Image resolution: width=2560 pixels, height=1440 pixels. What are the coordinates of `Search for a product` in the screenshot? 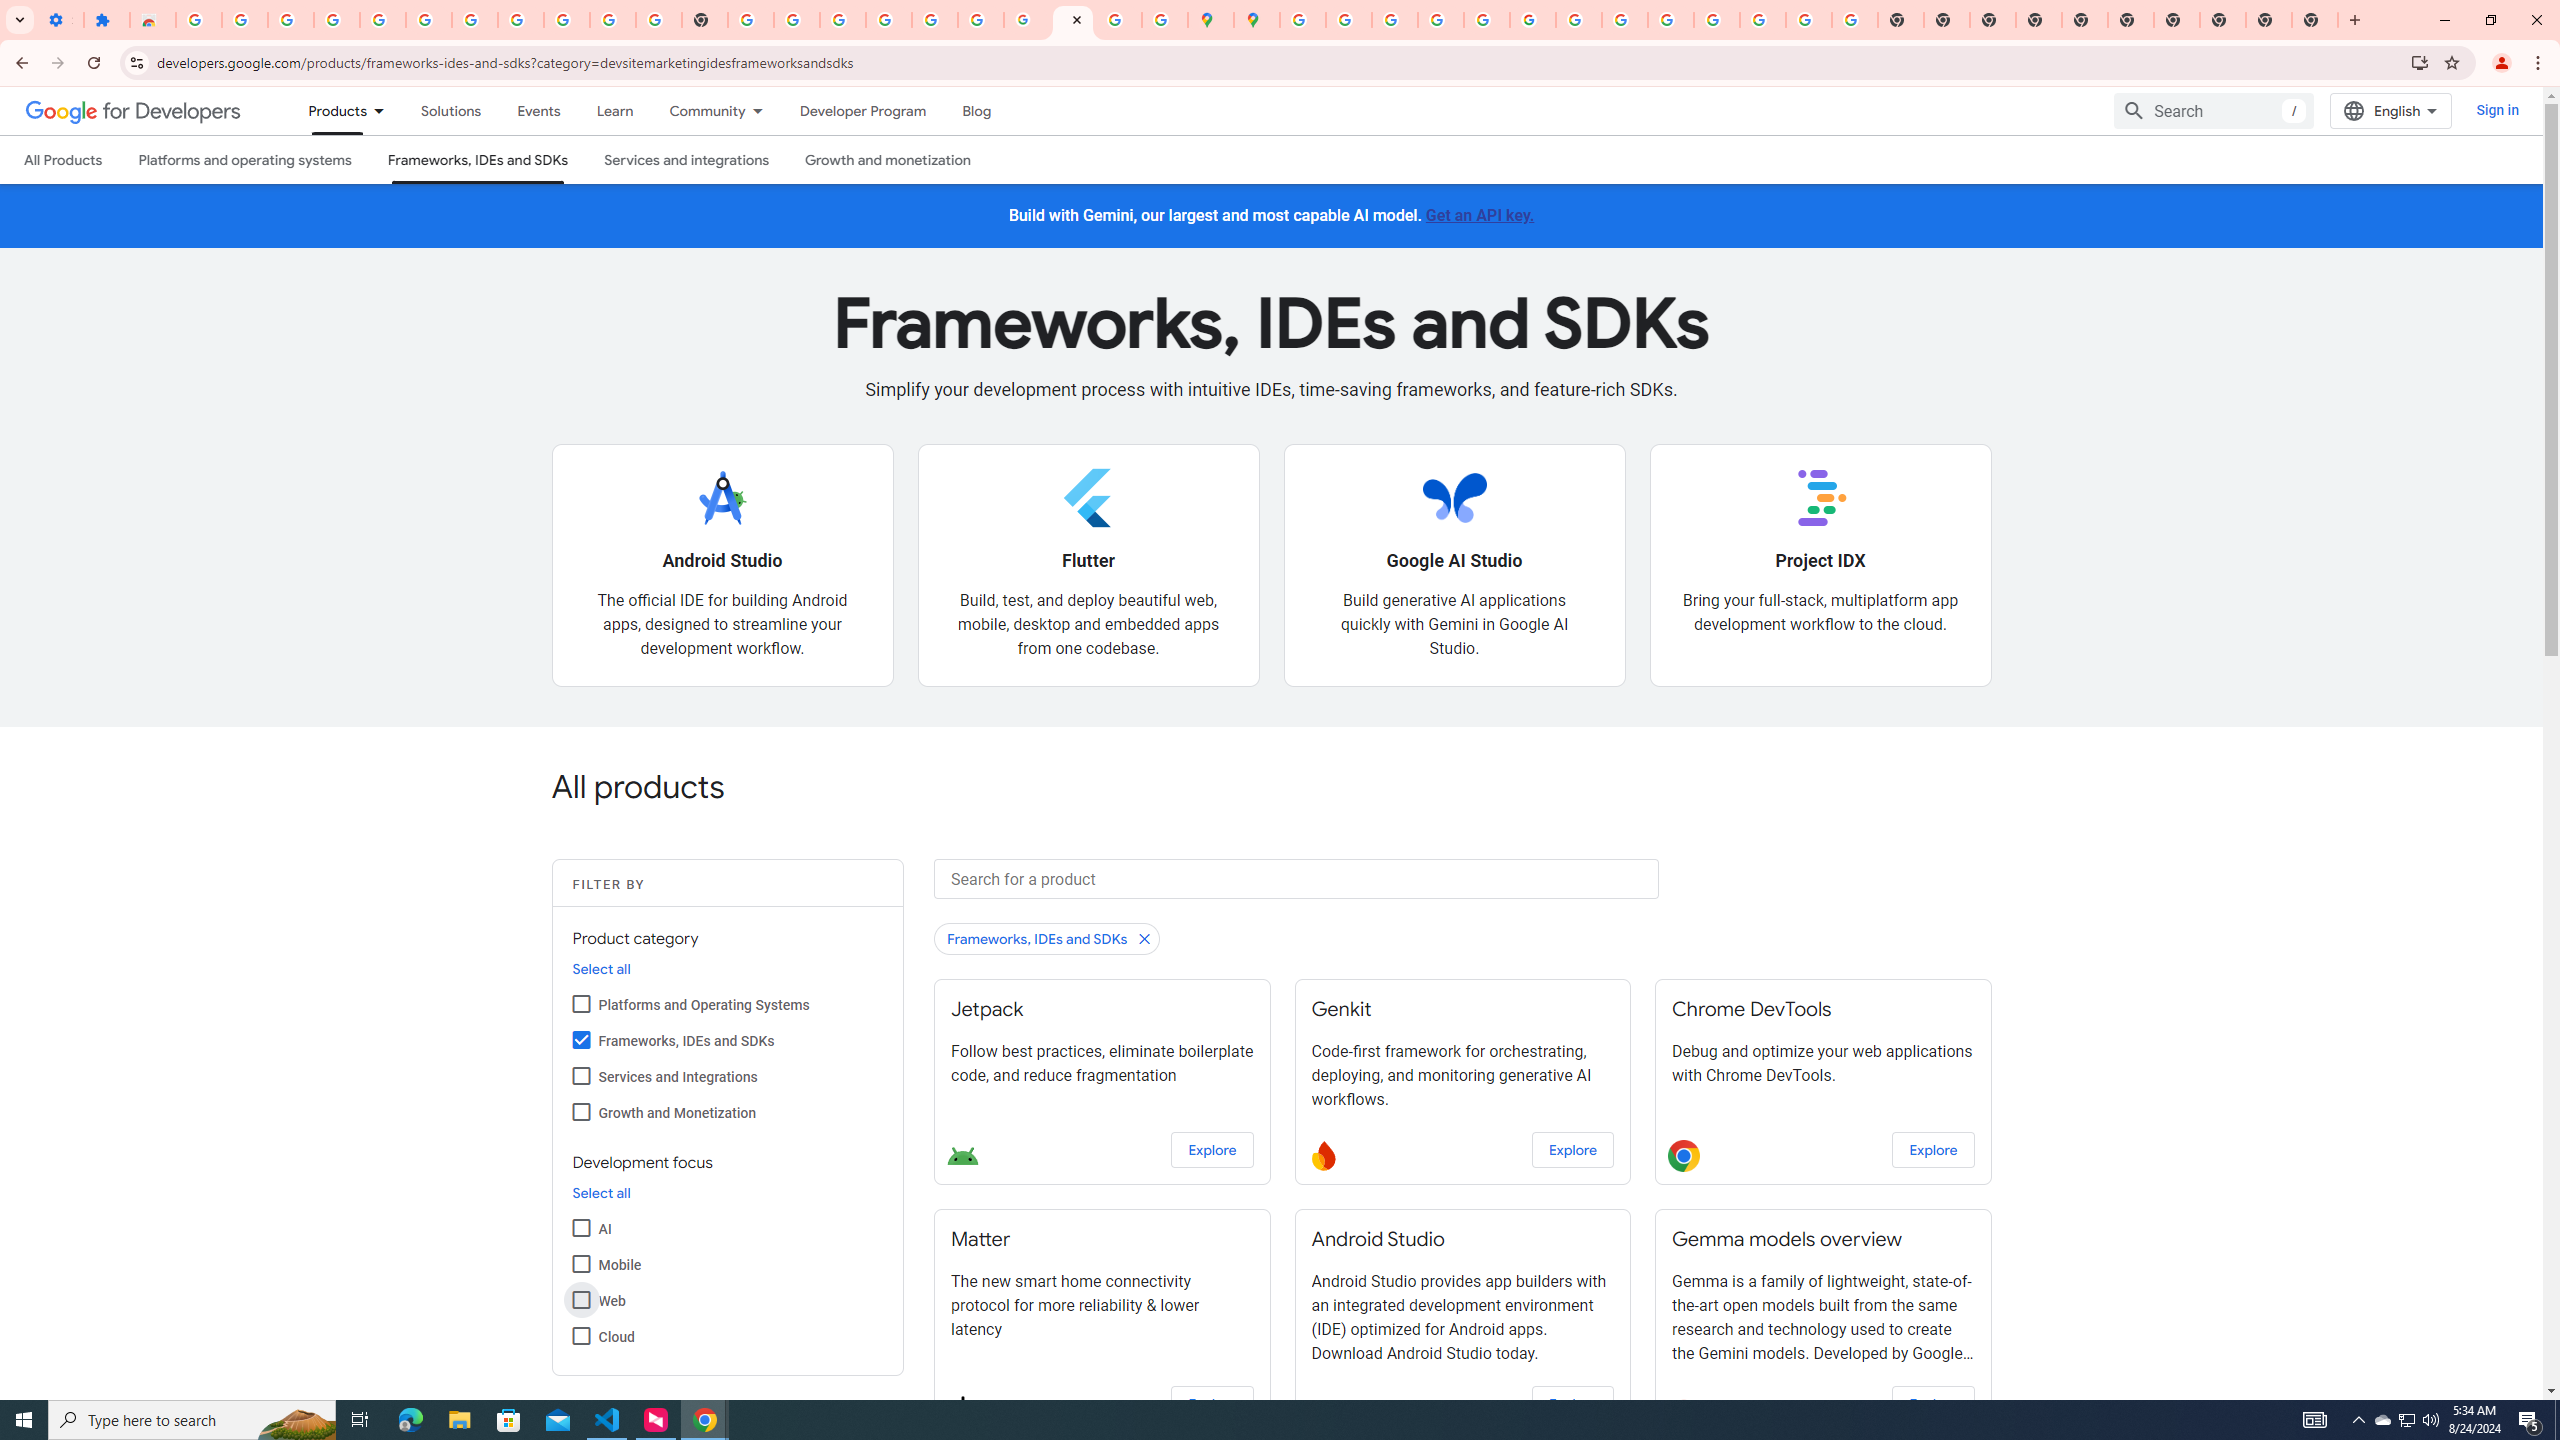 It's located at (1296, 878).